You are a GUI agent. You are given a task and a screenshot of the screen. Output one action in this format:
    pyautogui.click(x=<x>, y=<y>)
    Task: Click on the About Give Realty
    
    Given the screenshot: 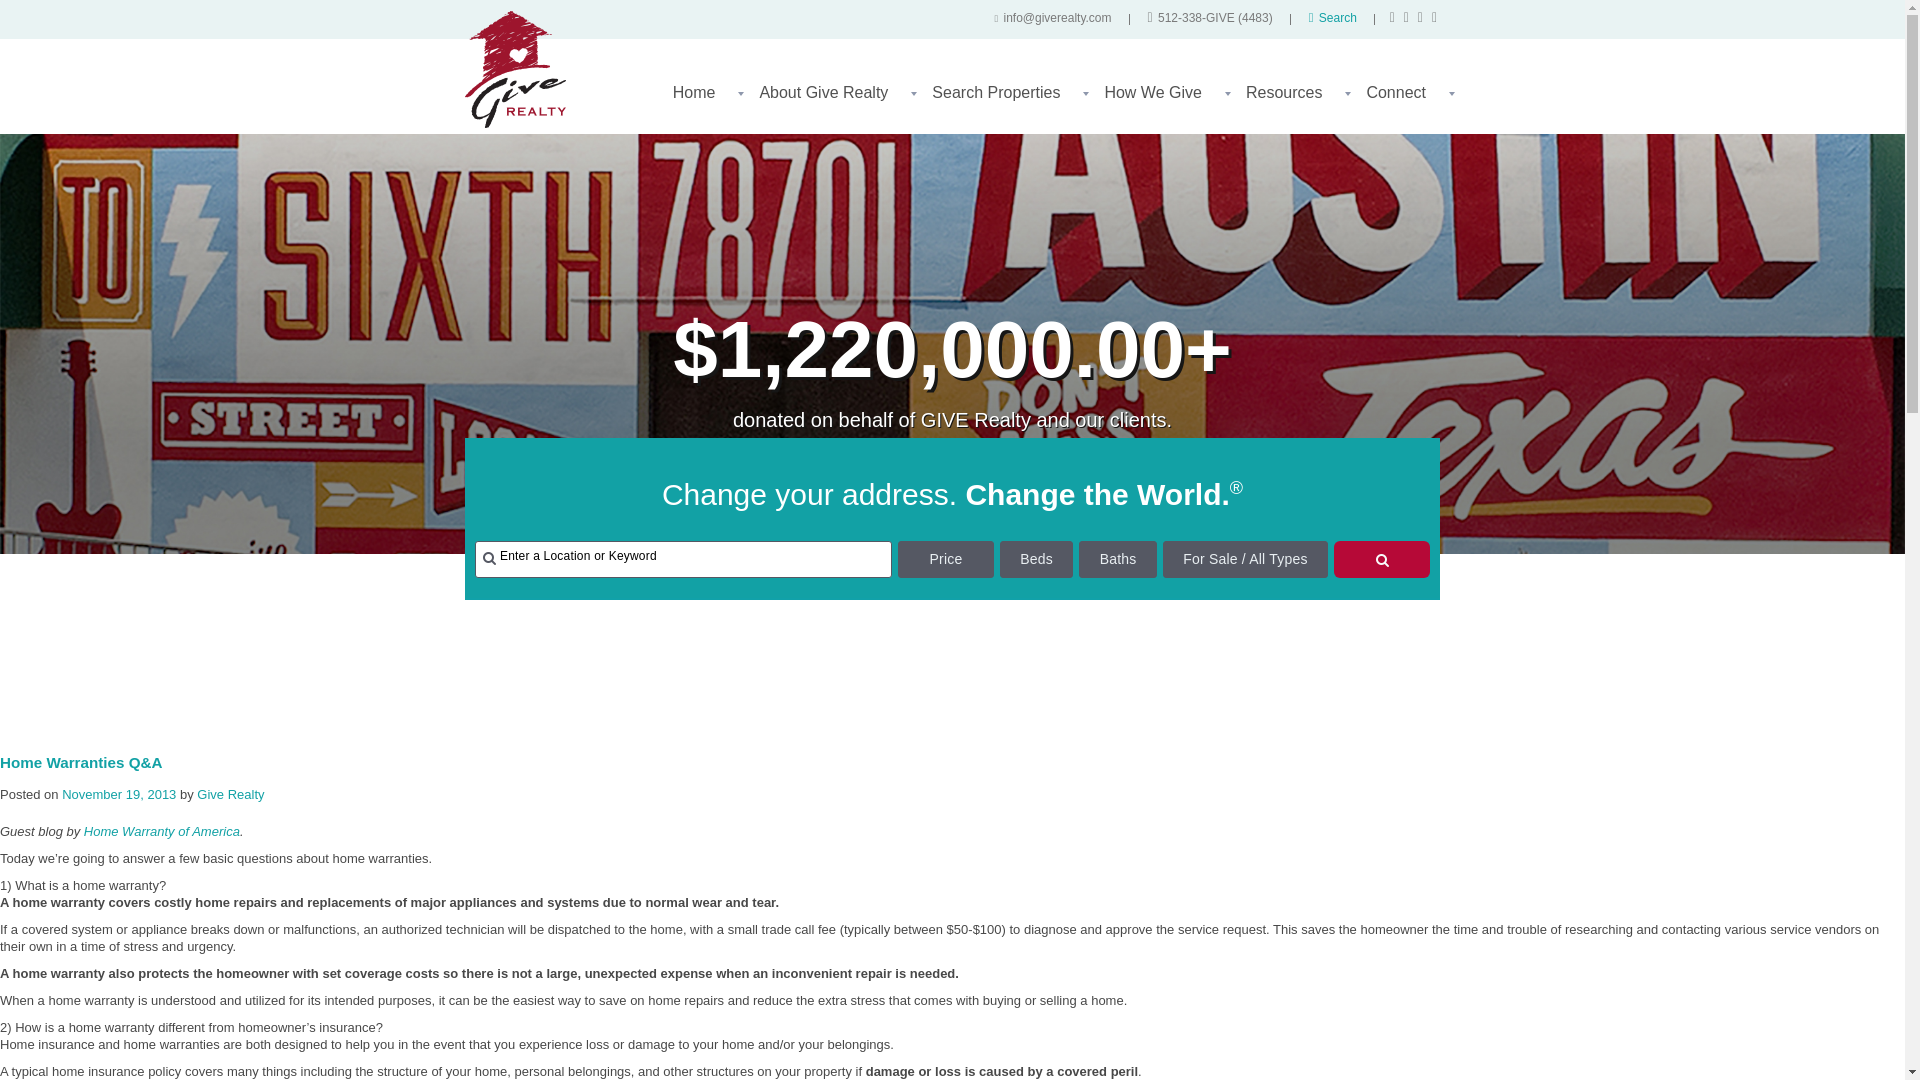 What is the action you would take?
    pyautogui.click(x=830, y=100)
    